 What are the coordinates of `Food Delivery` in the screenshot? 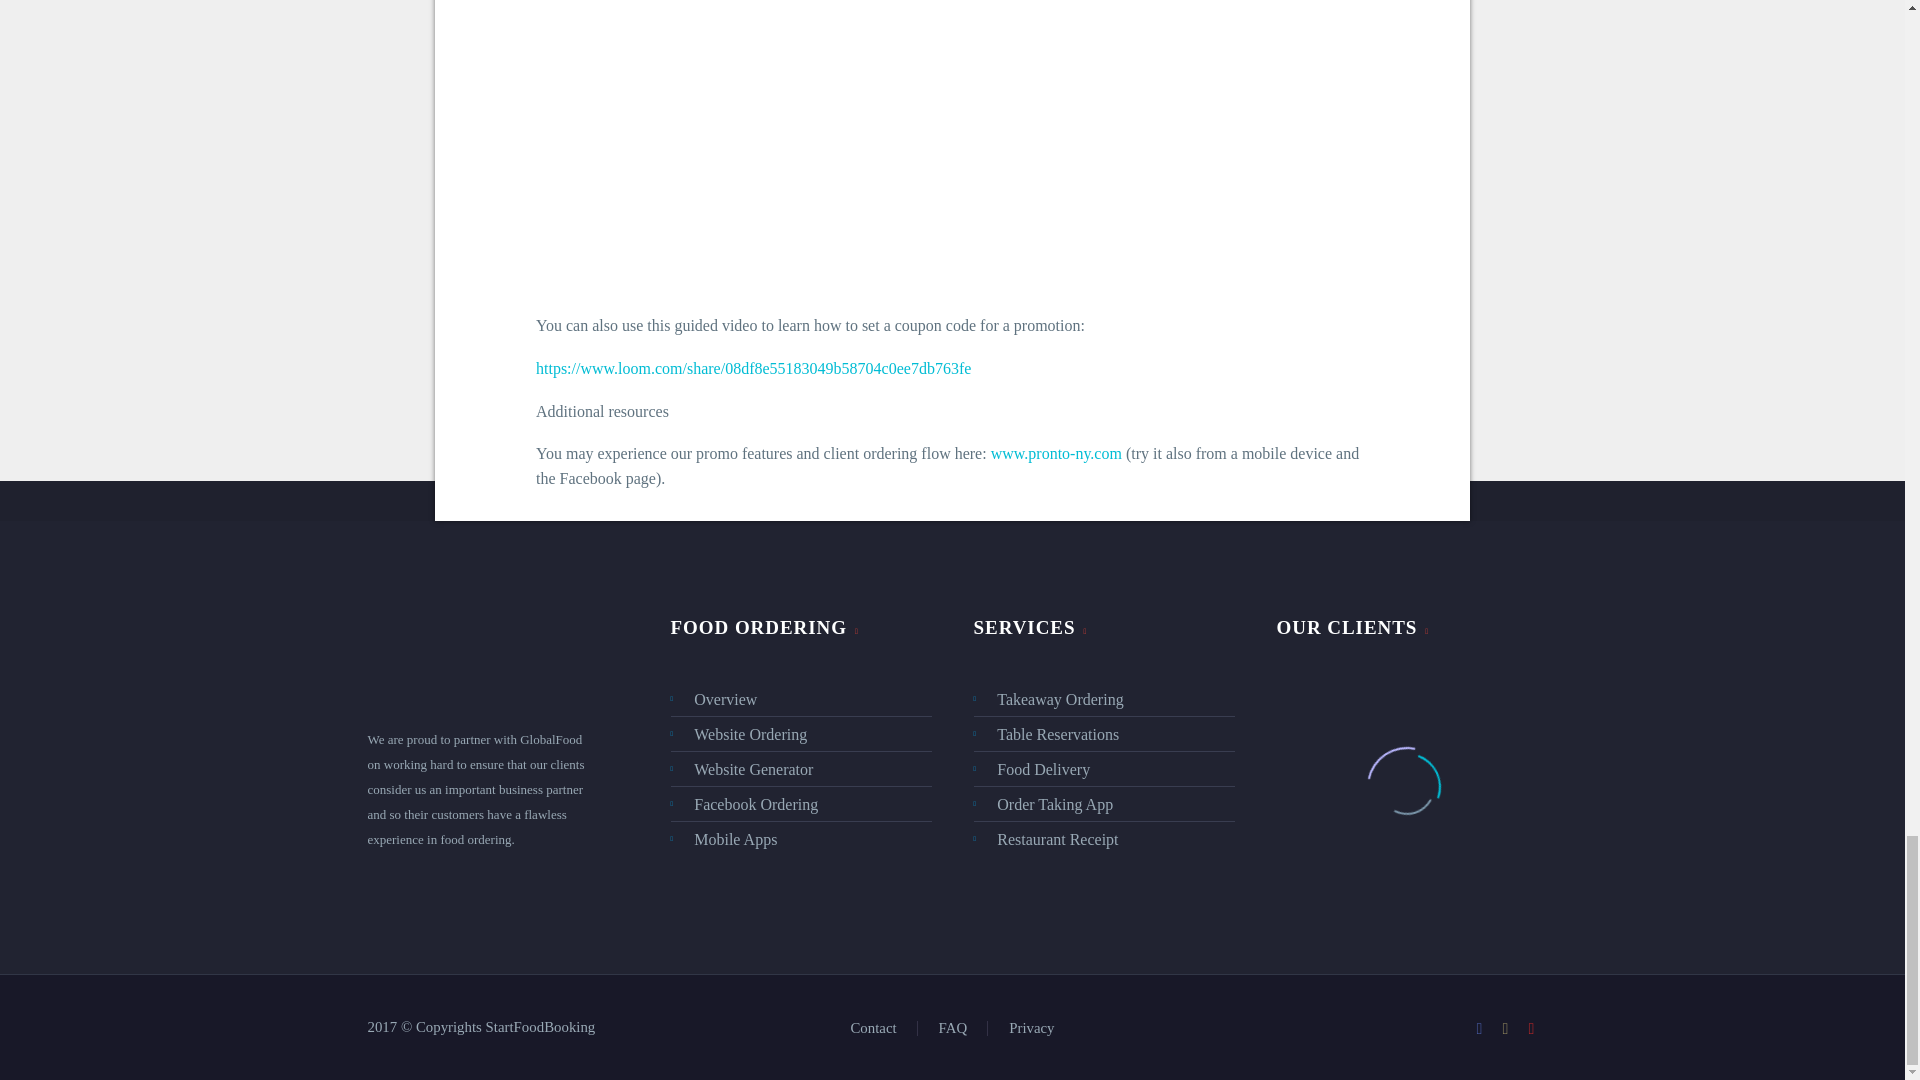 It's located at (1104, 769).